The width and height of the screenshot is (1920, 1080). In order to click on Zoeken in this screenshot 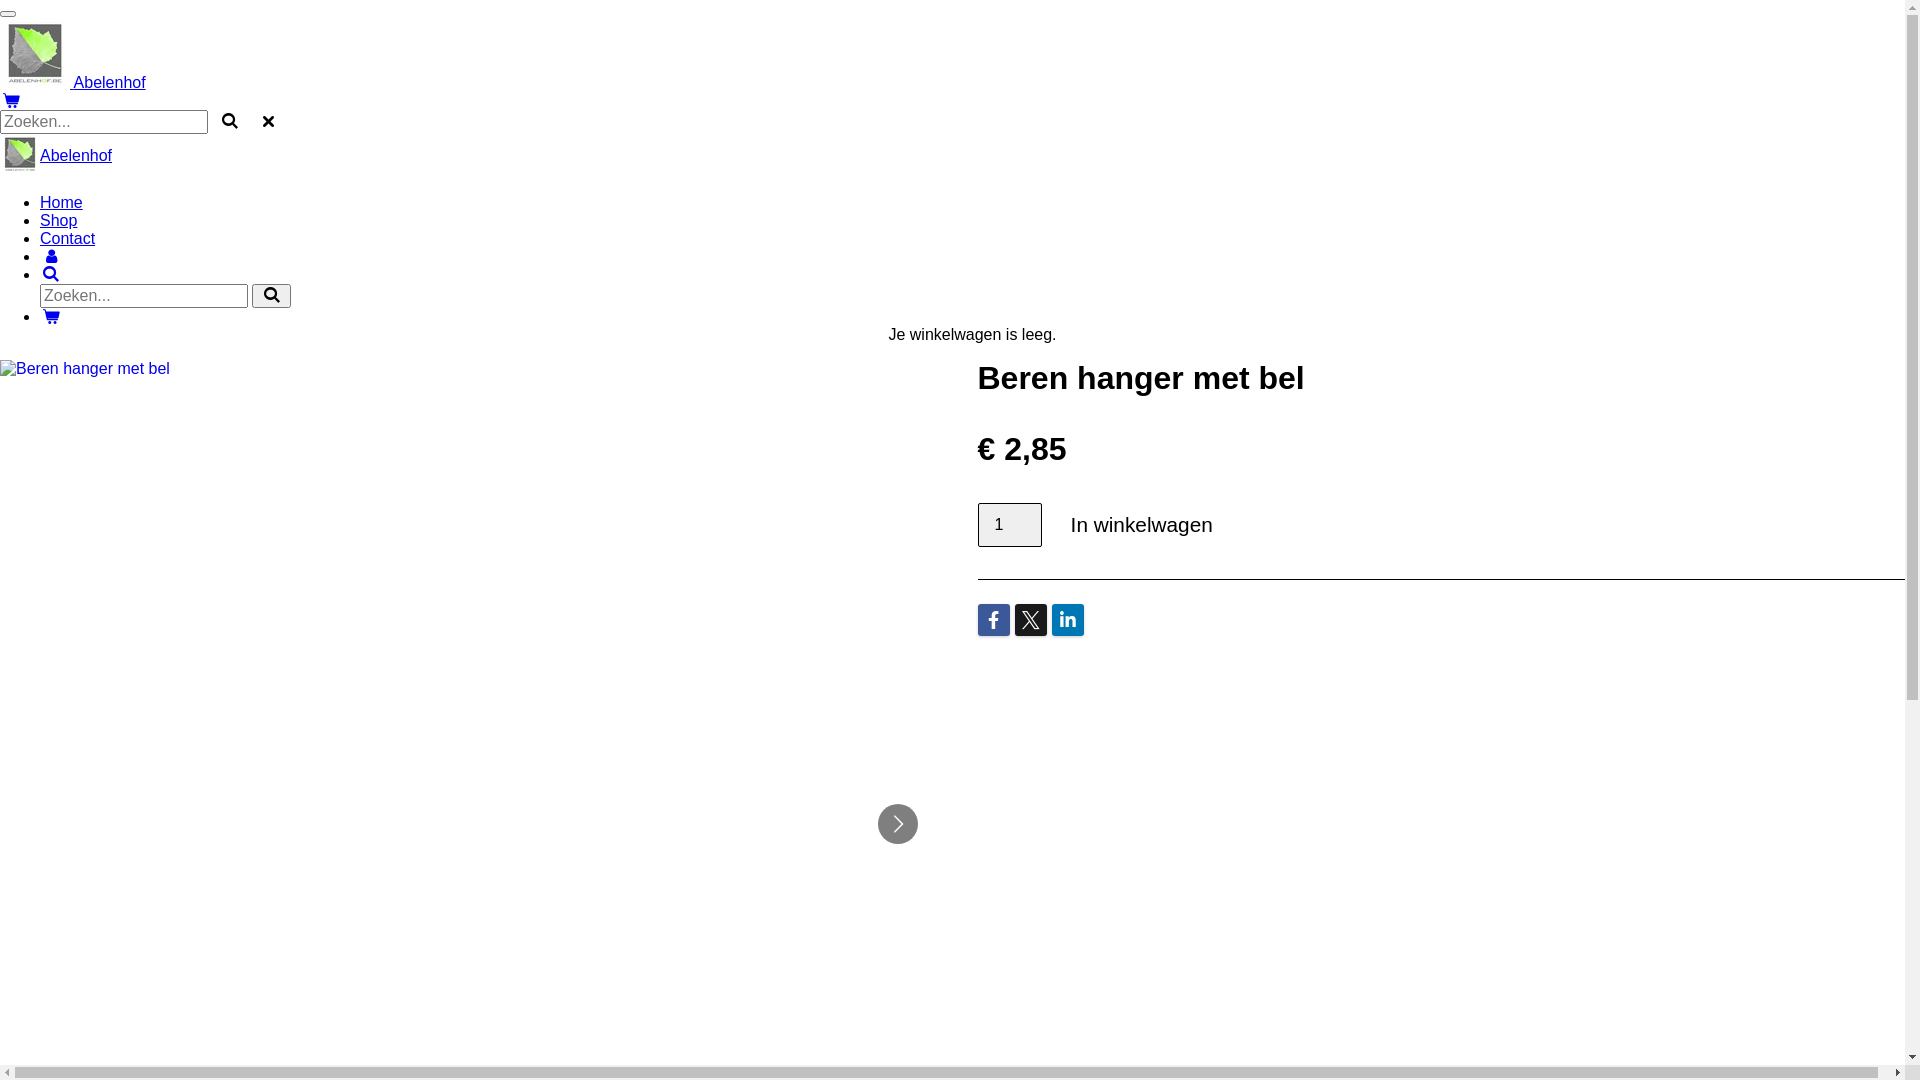, I will do `click(51, 274)`.